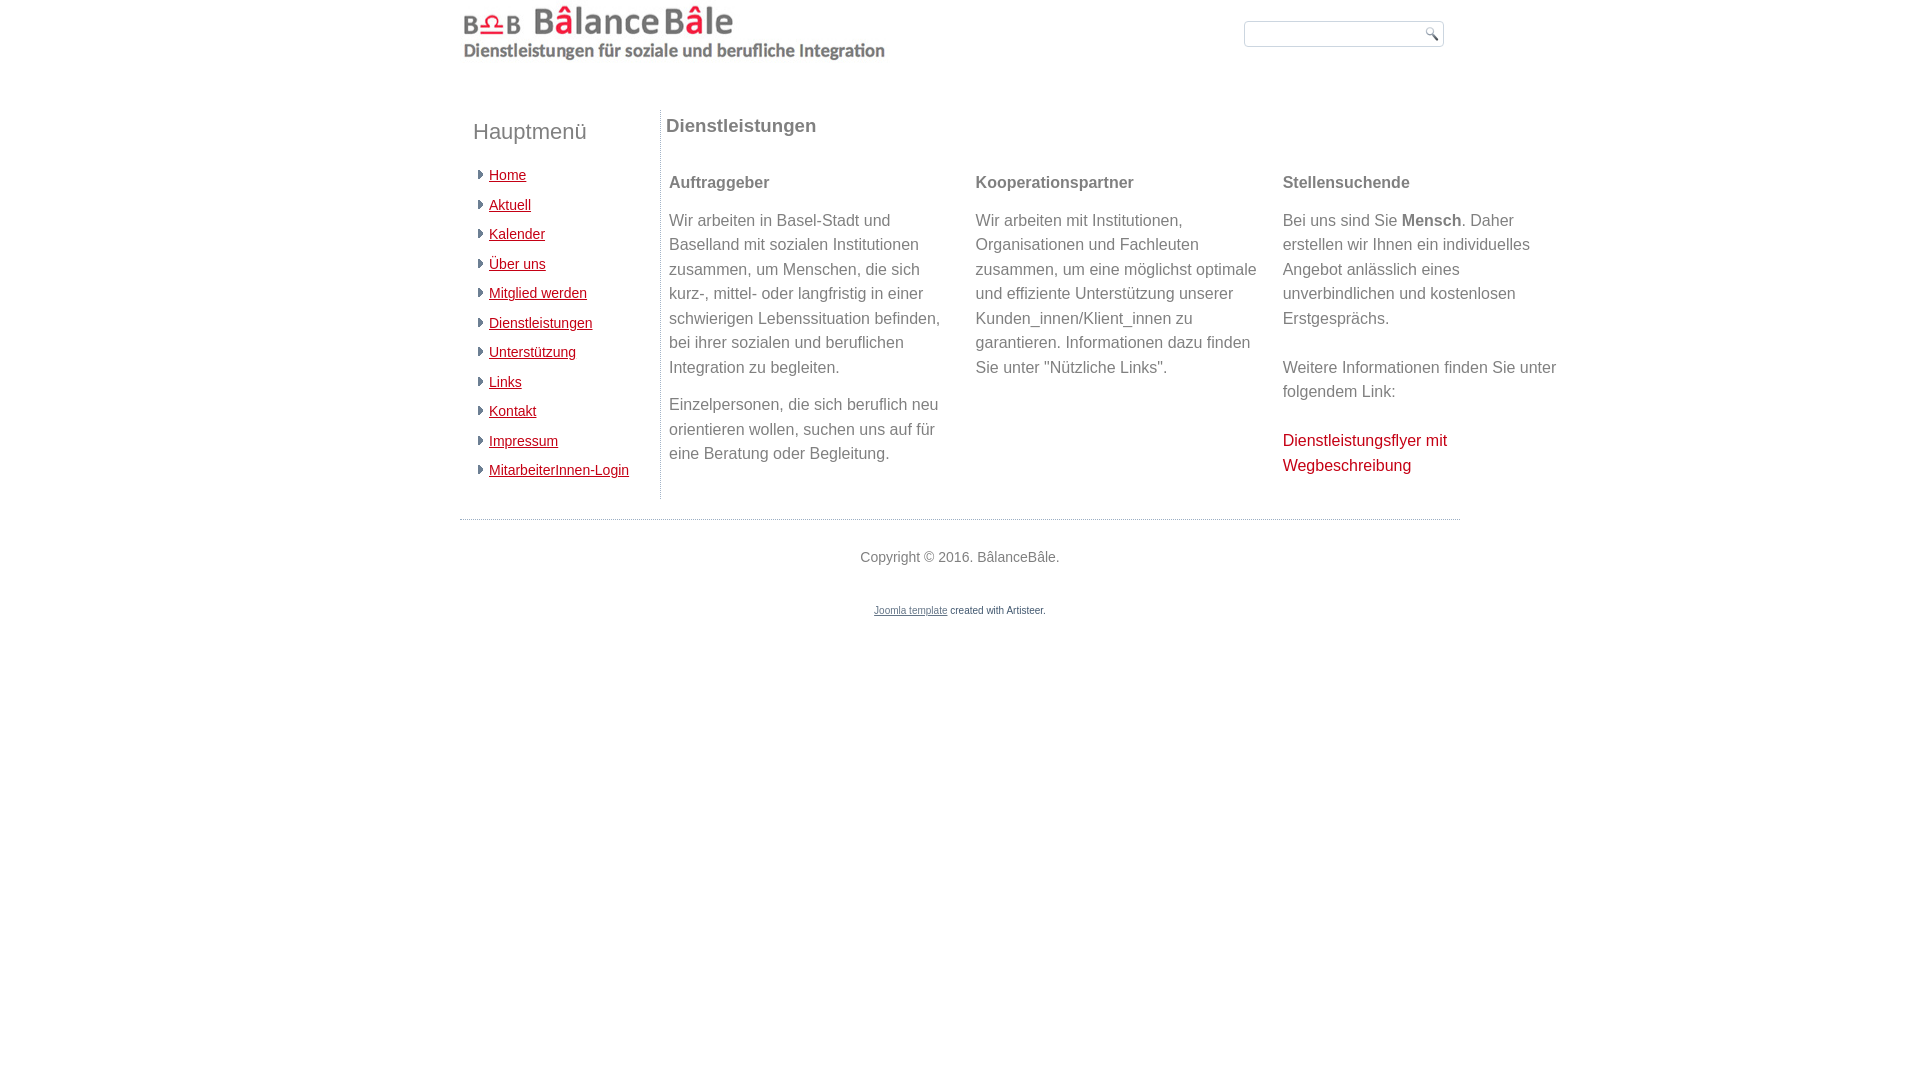 The width and height of the screenshot is (1920, 1080). Describe the element at coordinates (1366, 454) in the screenshot. I see `Dienstleistungsflyer mit Wegbeschreibung` at that location.